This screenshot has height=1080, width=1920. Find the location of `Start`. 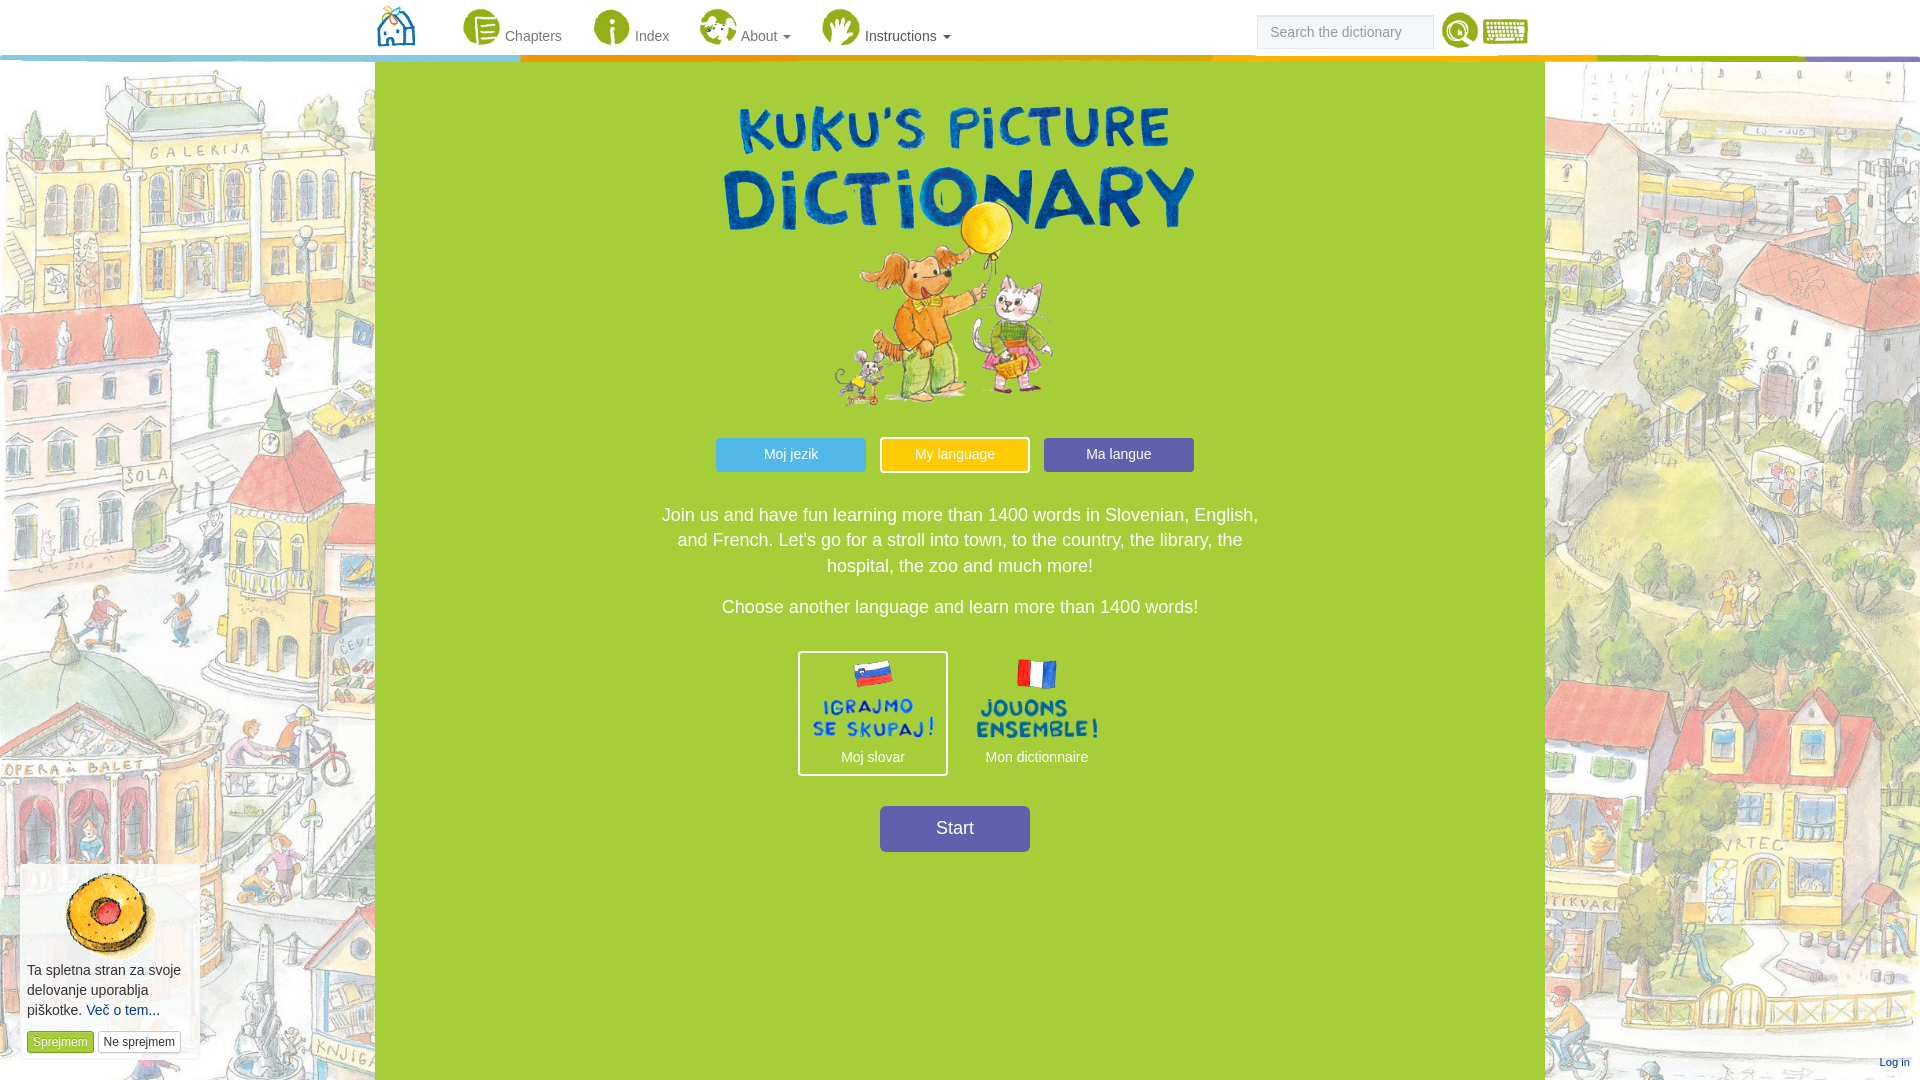

Start is located at coordinates (954, 828).